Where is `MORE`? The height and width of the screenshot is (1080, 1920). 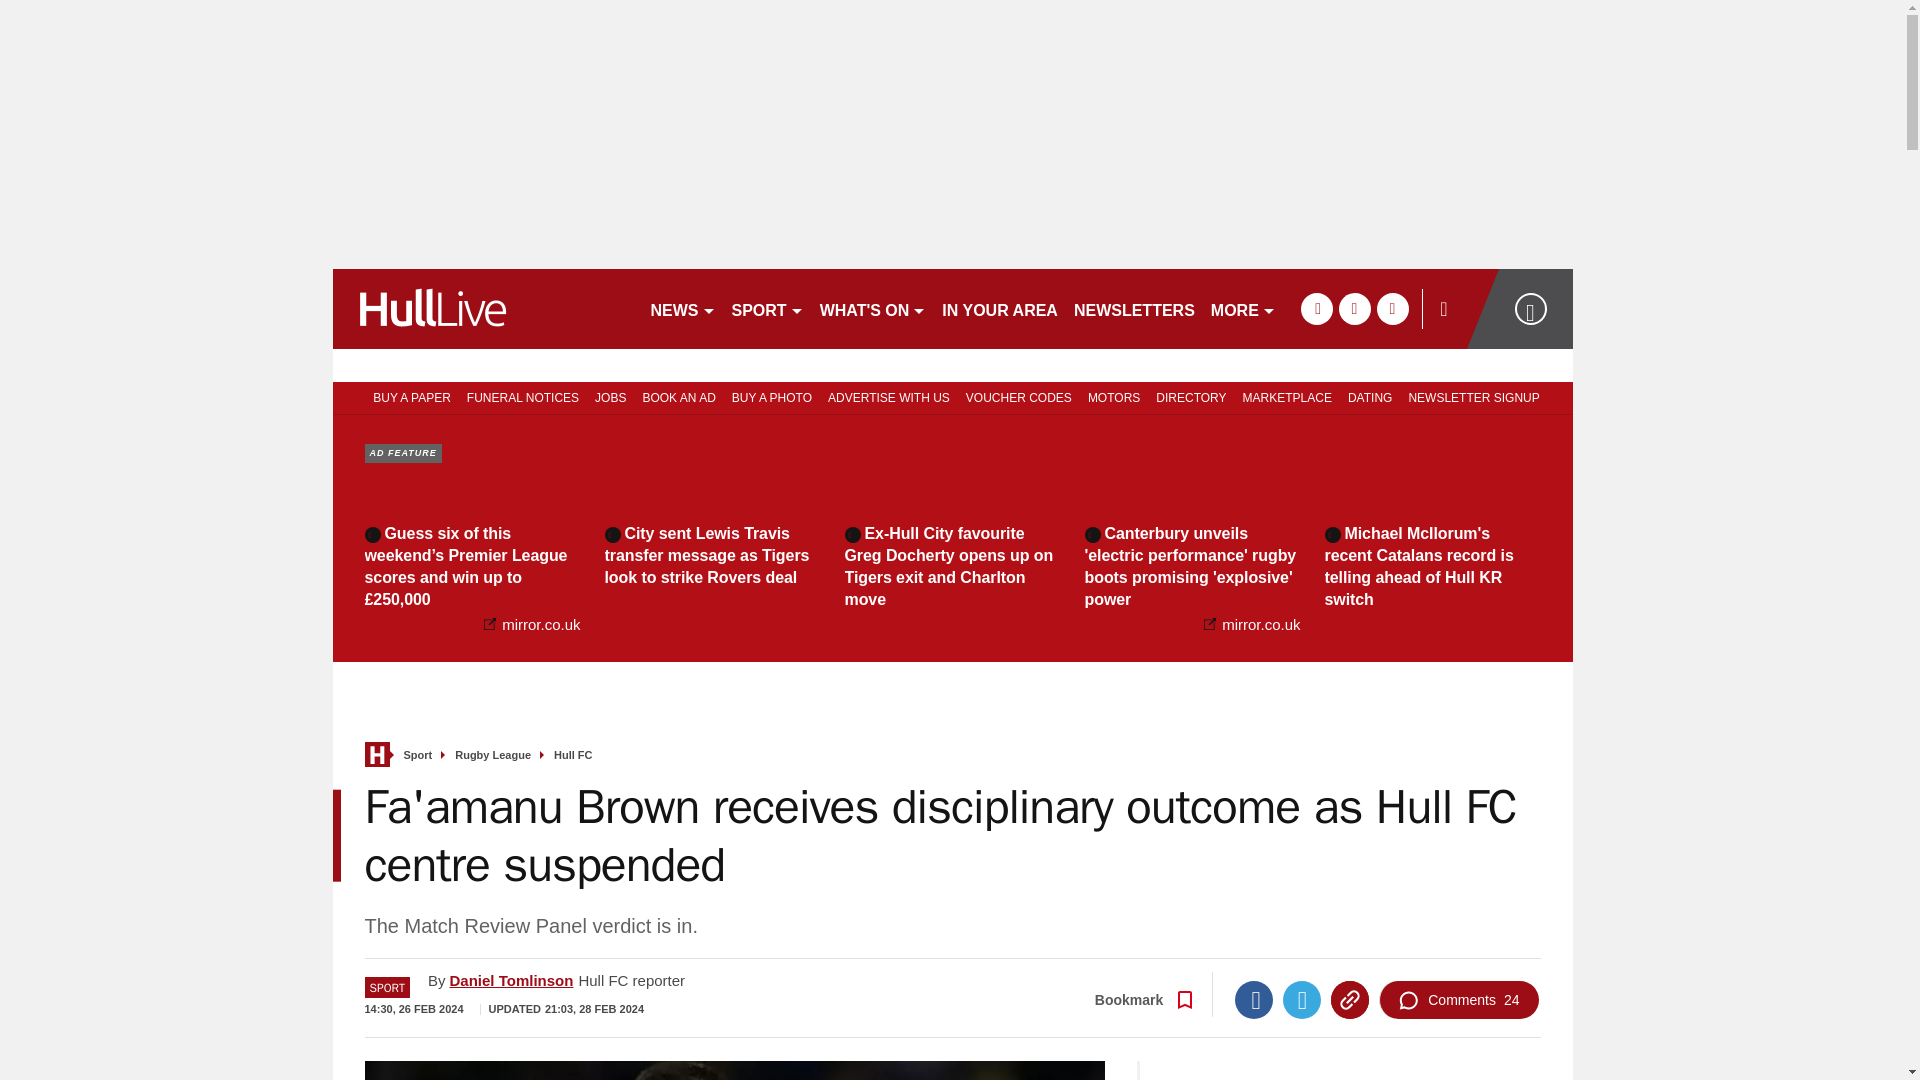
MORE is located at coordinates (1244, 308).